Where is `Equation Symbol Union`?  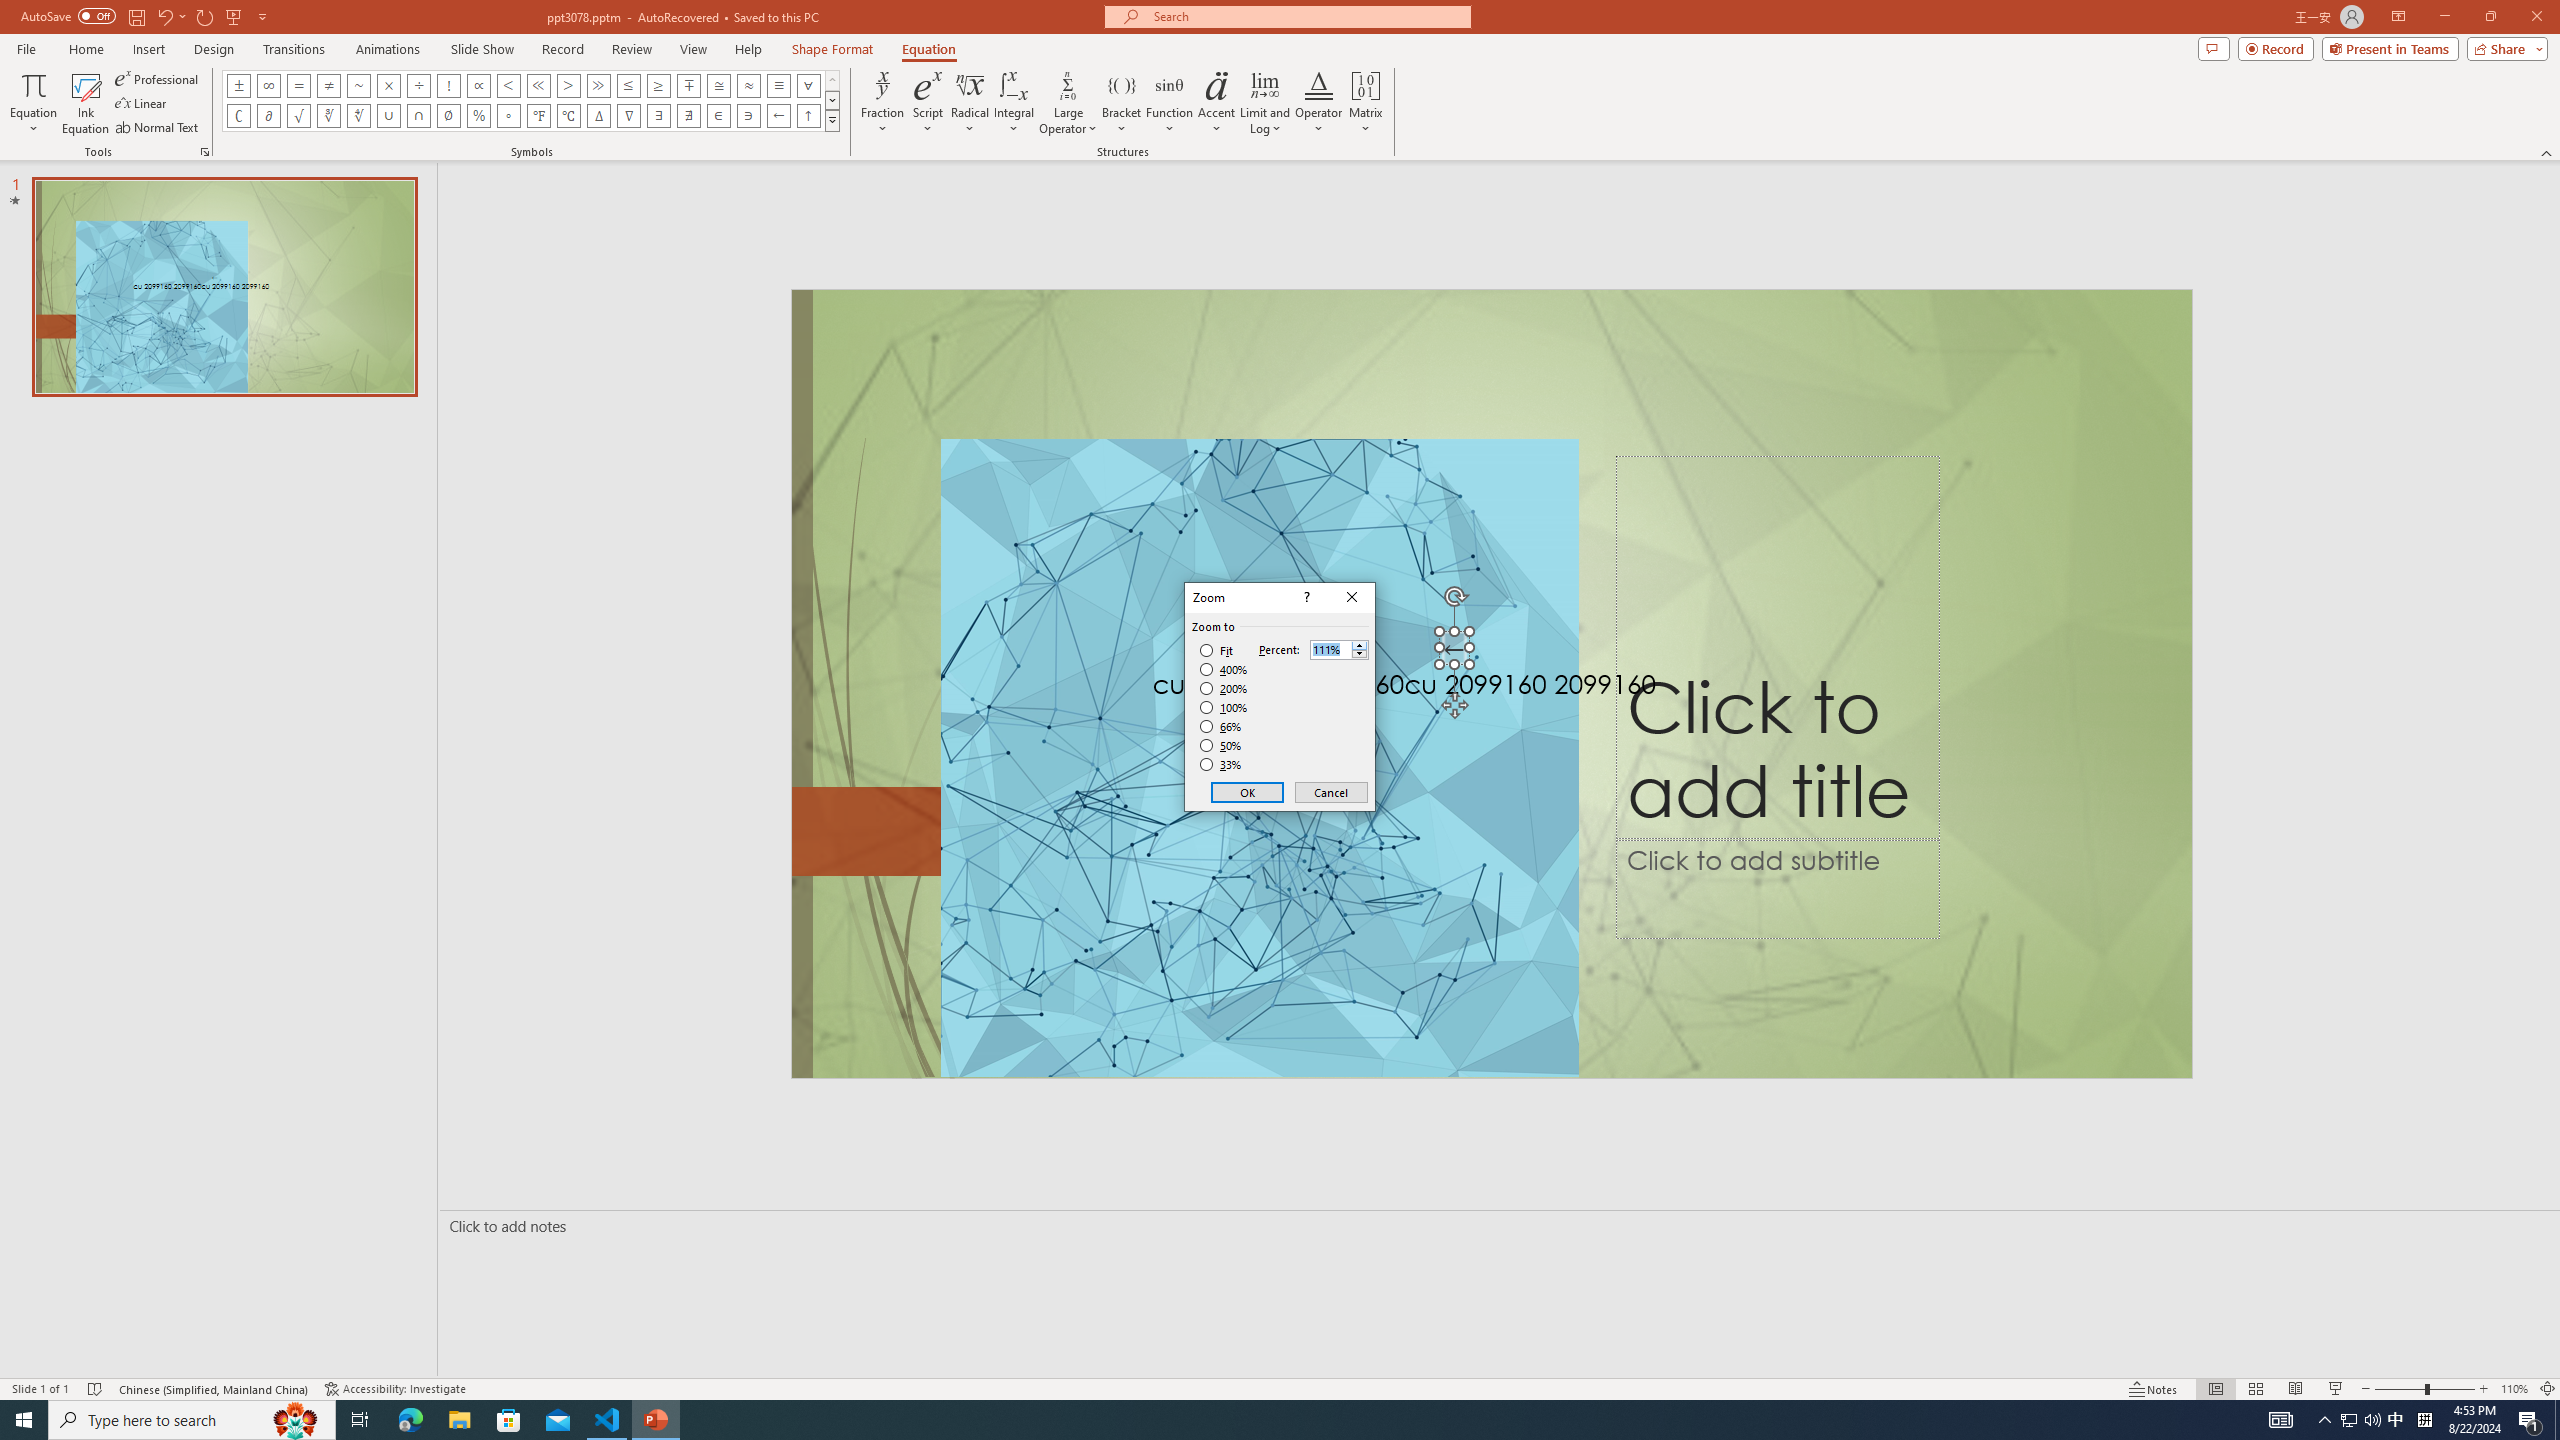
Equation Symbol Union is located at coordinates (388, 116).